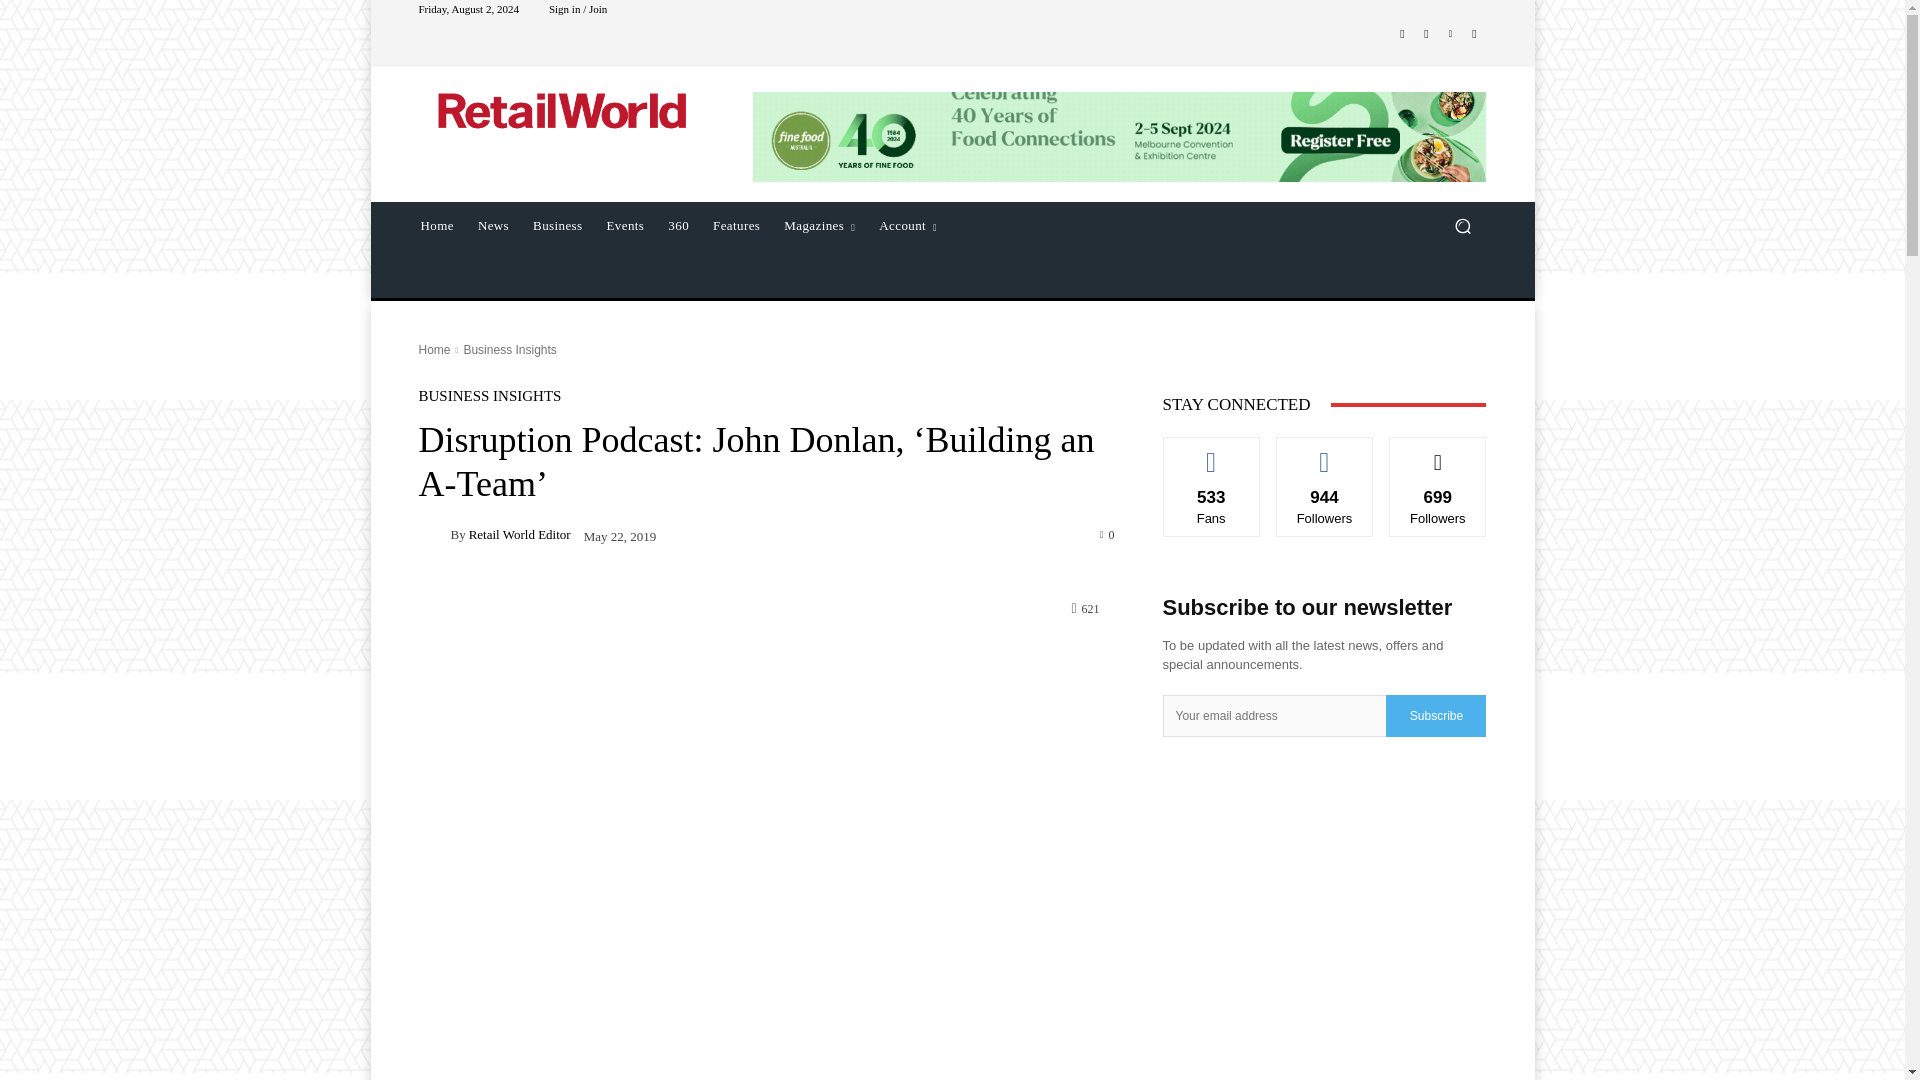 The width and height of the screenshot is (1920, 1080). What do you see at coordinates (1426, 34) in the screenshot?
I see `Instagram` at bounding box center [1426, 34].